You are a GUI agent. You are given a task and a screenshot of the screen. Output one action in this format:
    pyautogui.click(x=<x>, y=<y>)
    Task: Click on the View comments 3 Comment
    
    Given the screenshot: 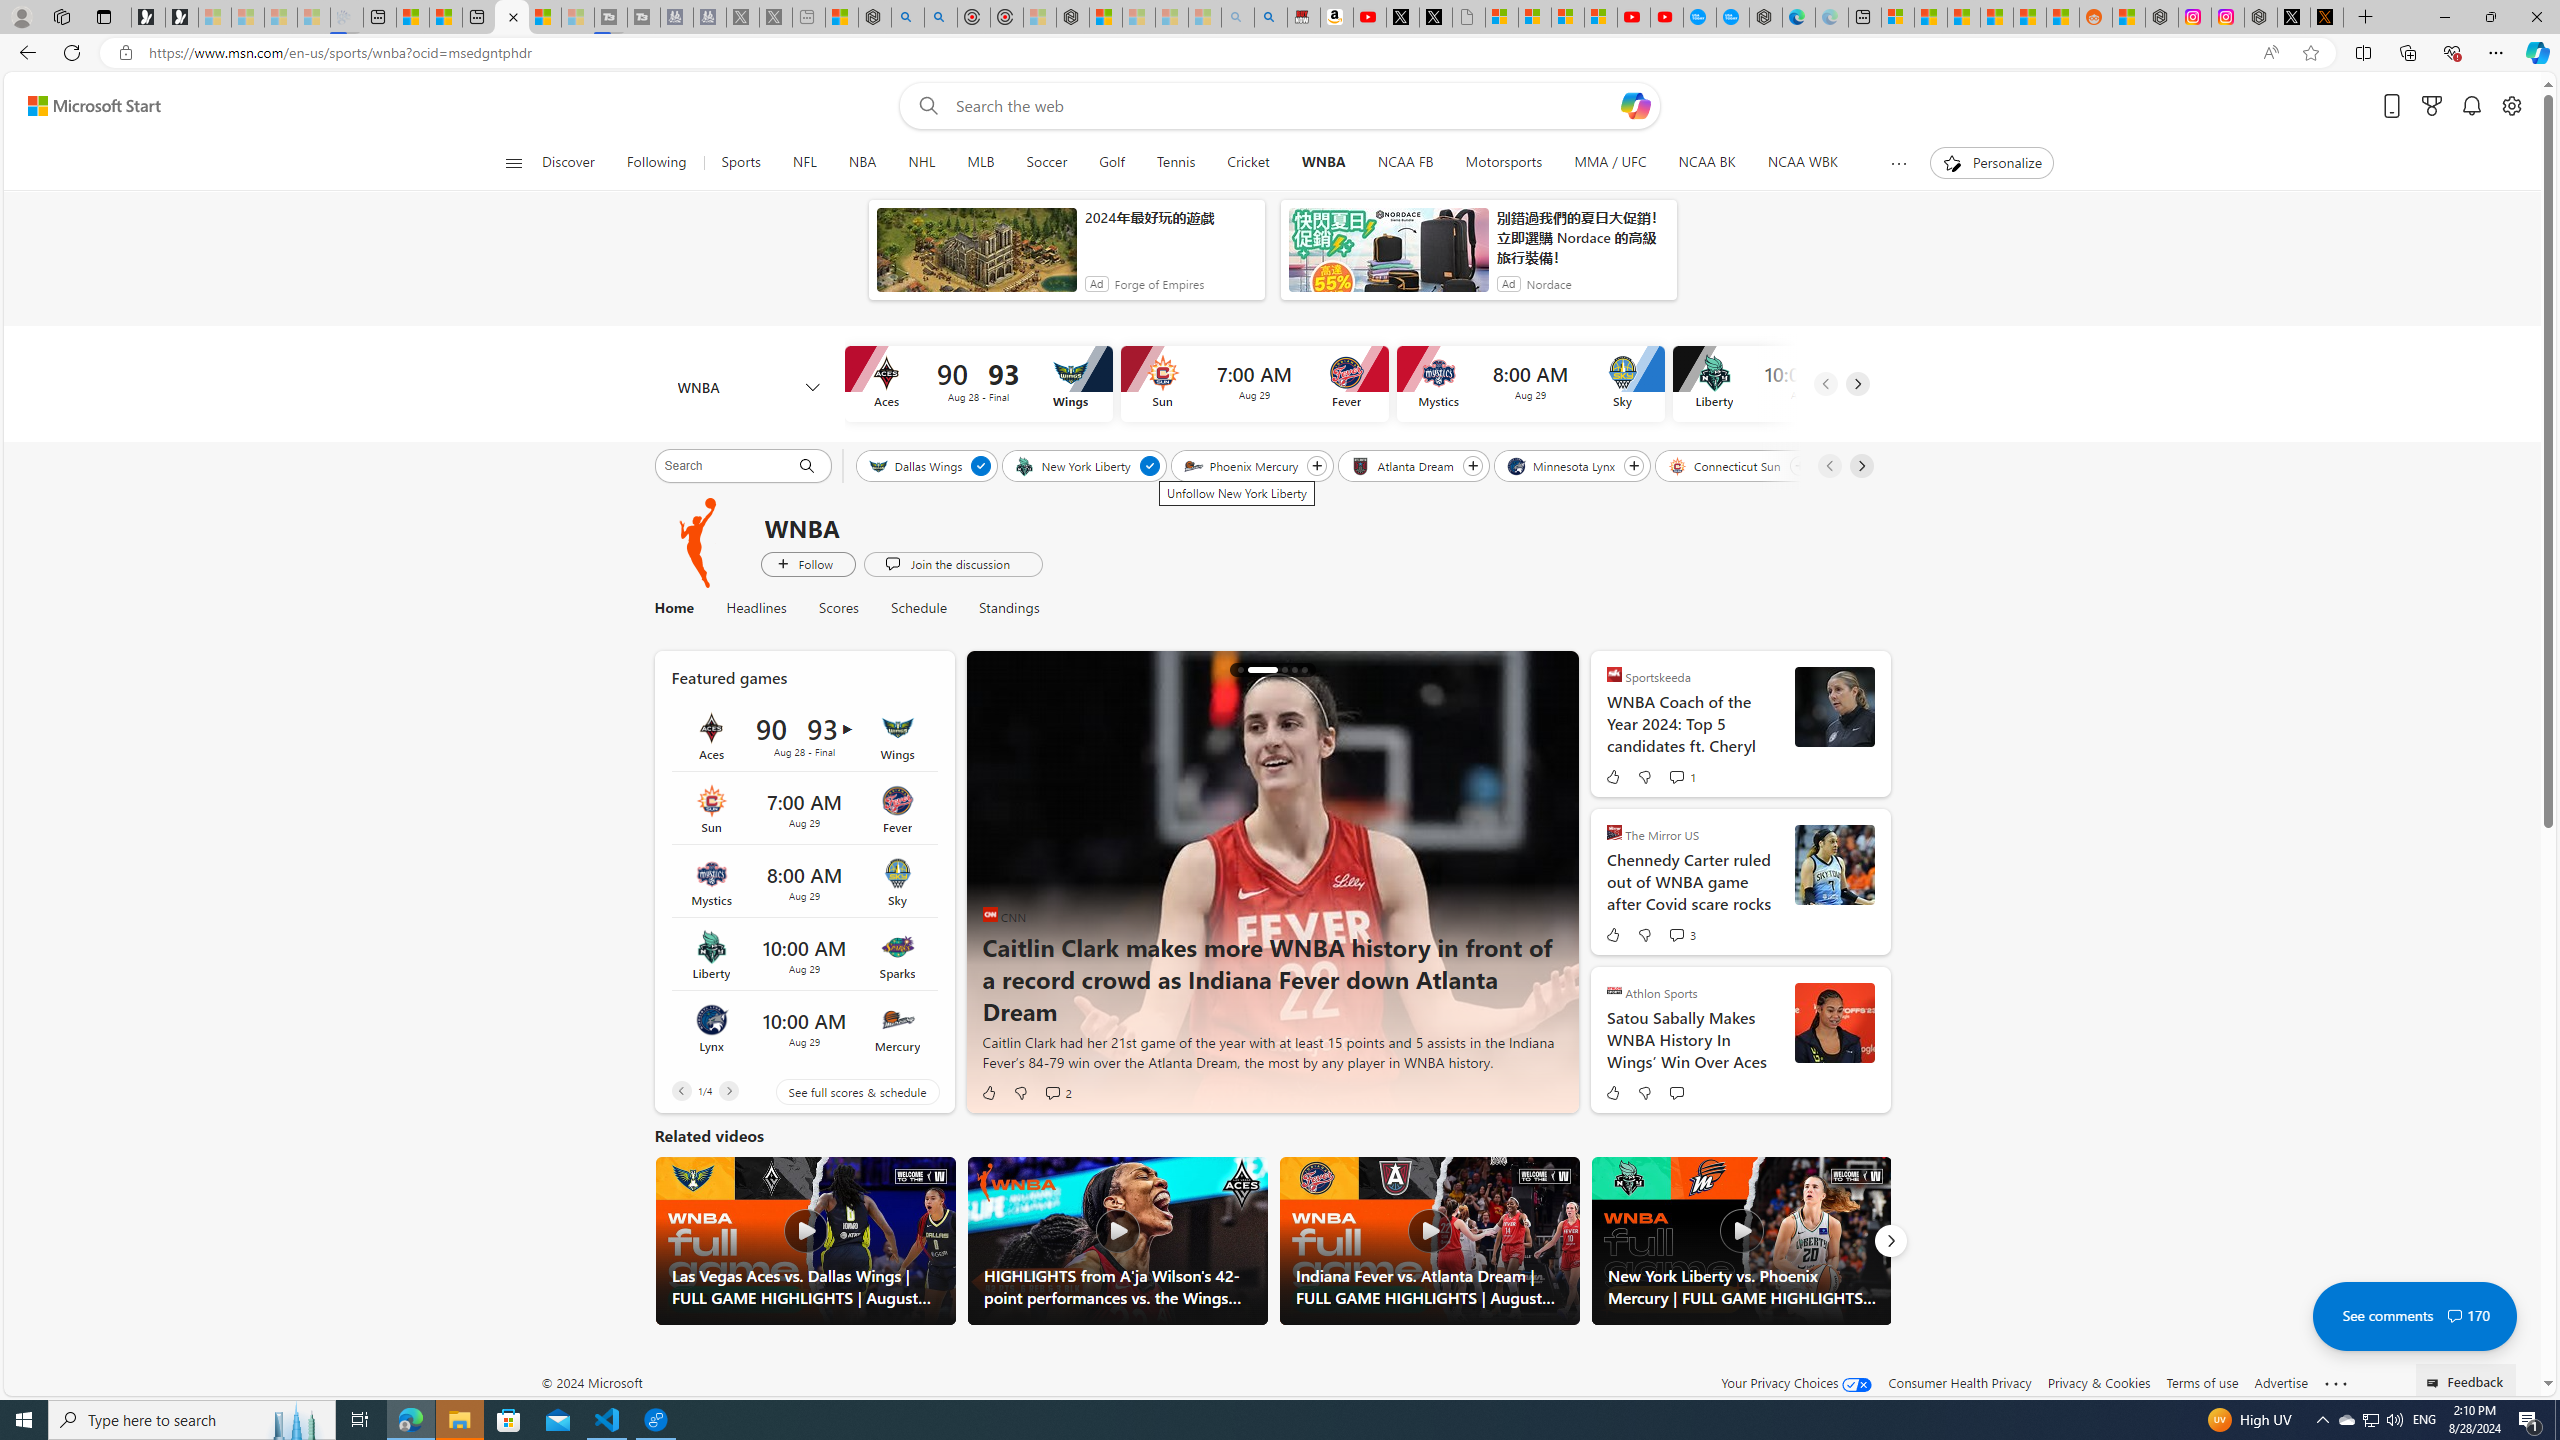 What is the action you would take?
    pyautogui.click(x=1676, y=935)
    